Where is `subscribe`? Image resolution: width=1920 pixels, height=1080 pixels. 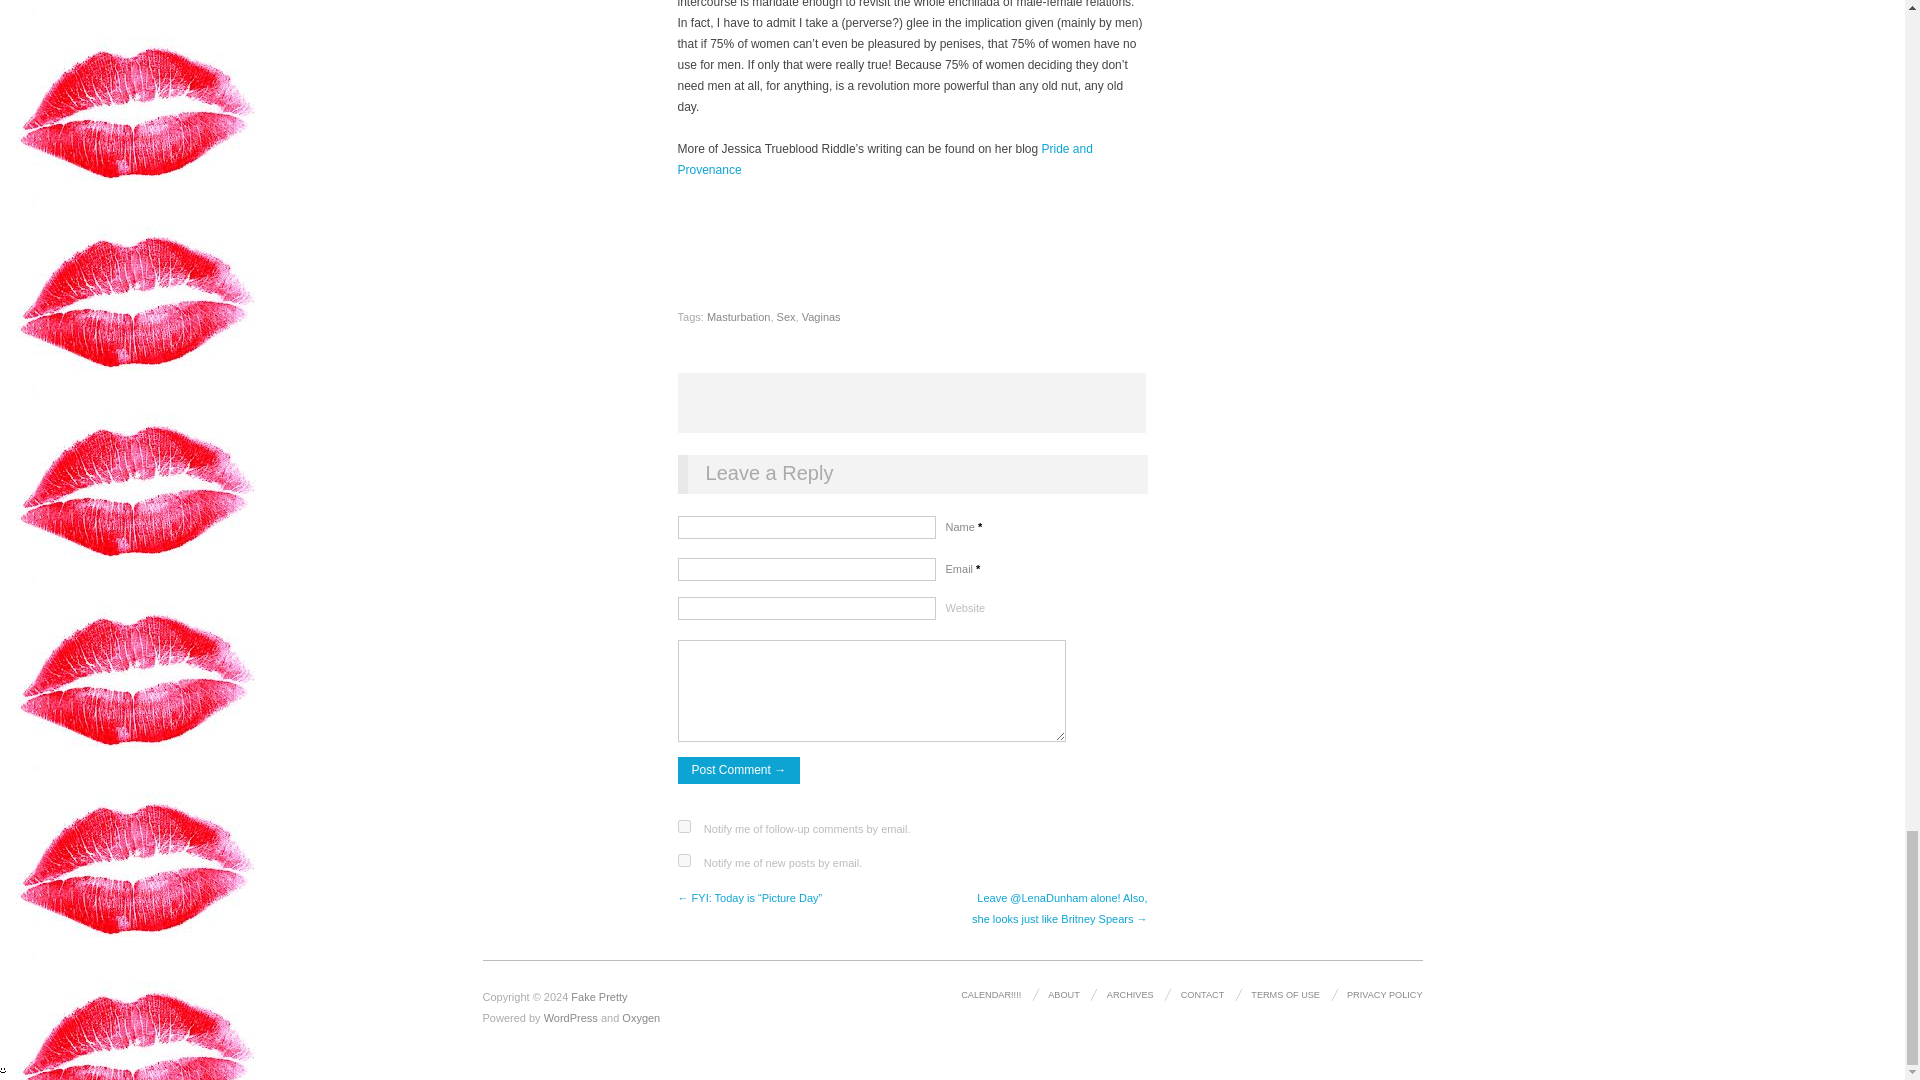
subscribe is located at coordinates (684, 826).